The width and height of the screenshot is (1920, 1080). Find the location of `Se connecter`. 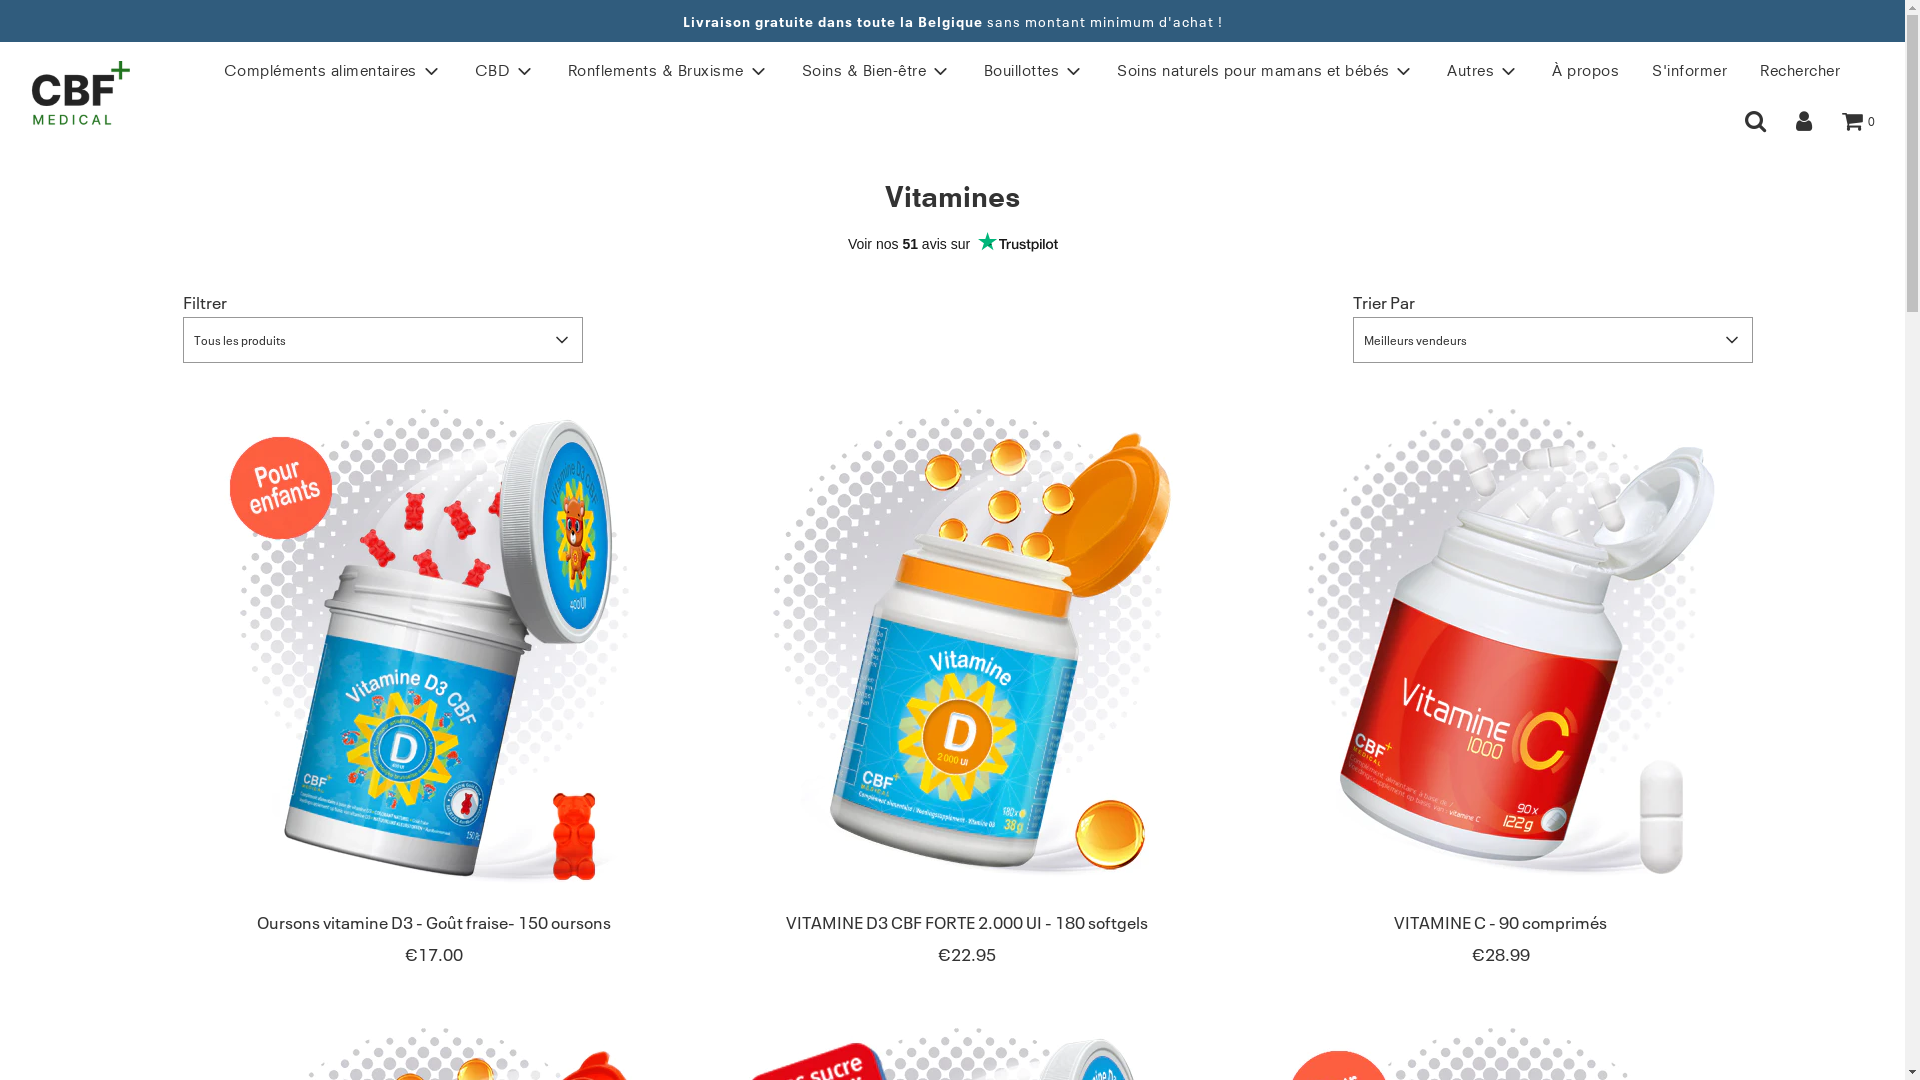

Se connecter is located at coordinates (1804, 122).